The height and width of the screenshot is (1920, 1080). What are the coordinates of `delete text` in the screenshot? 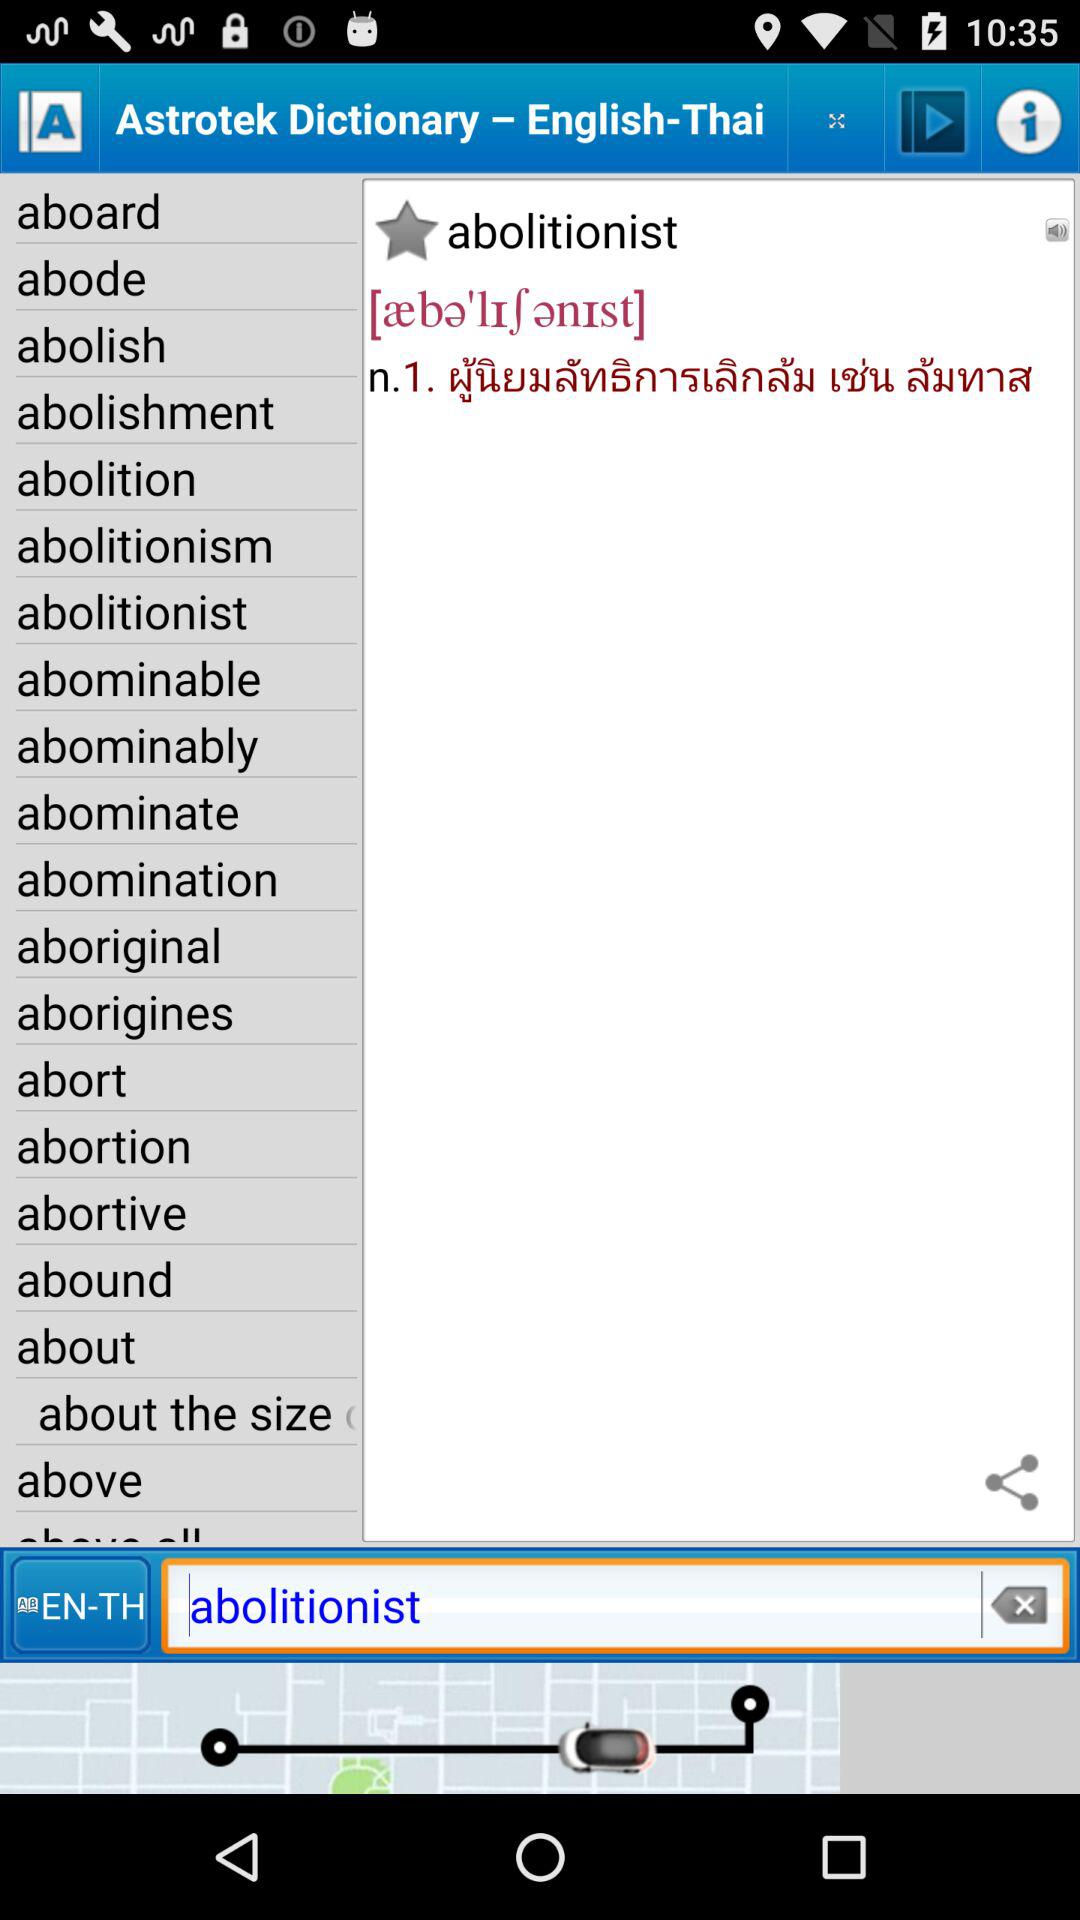 It's located at (1018, 1604).